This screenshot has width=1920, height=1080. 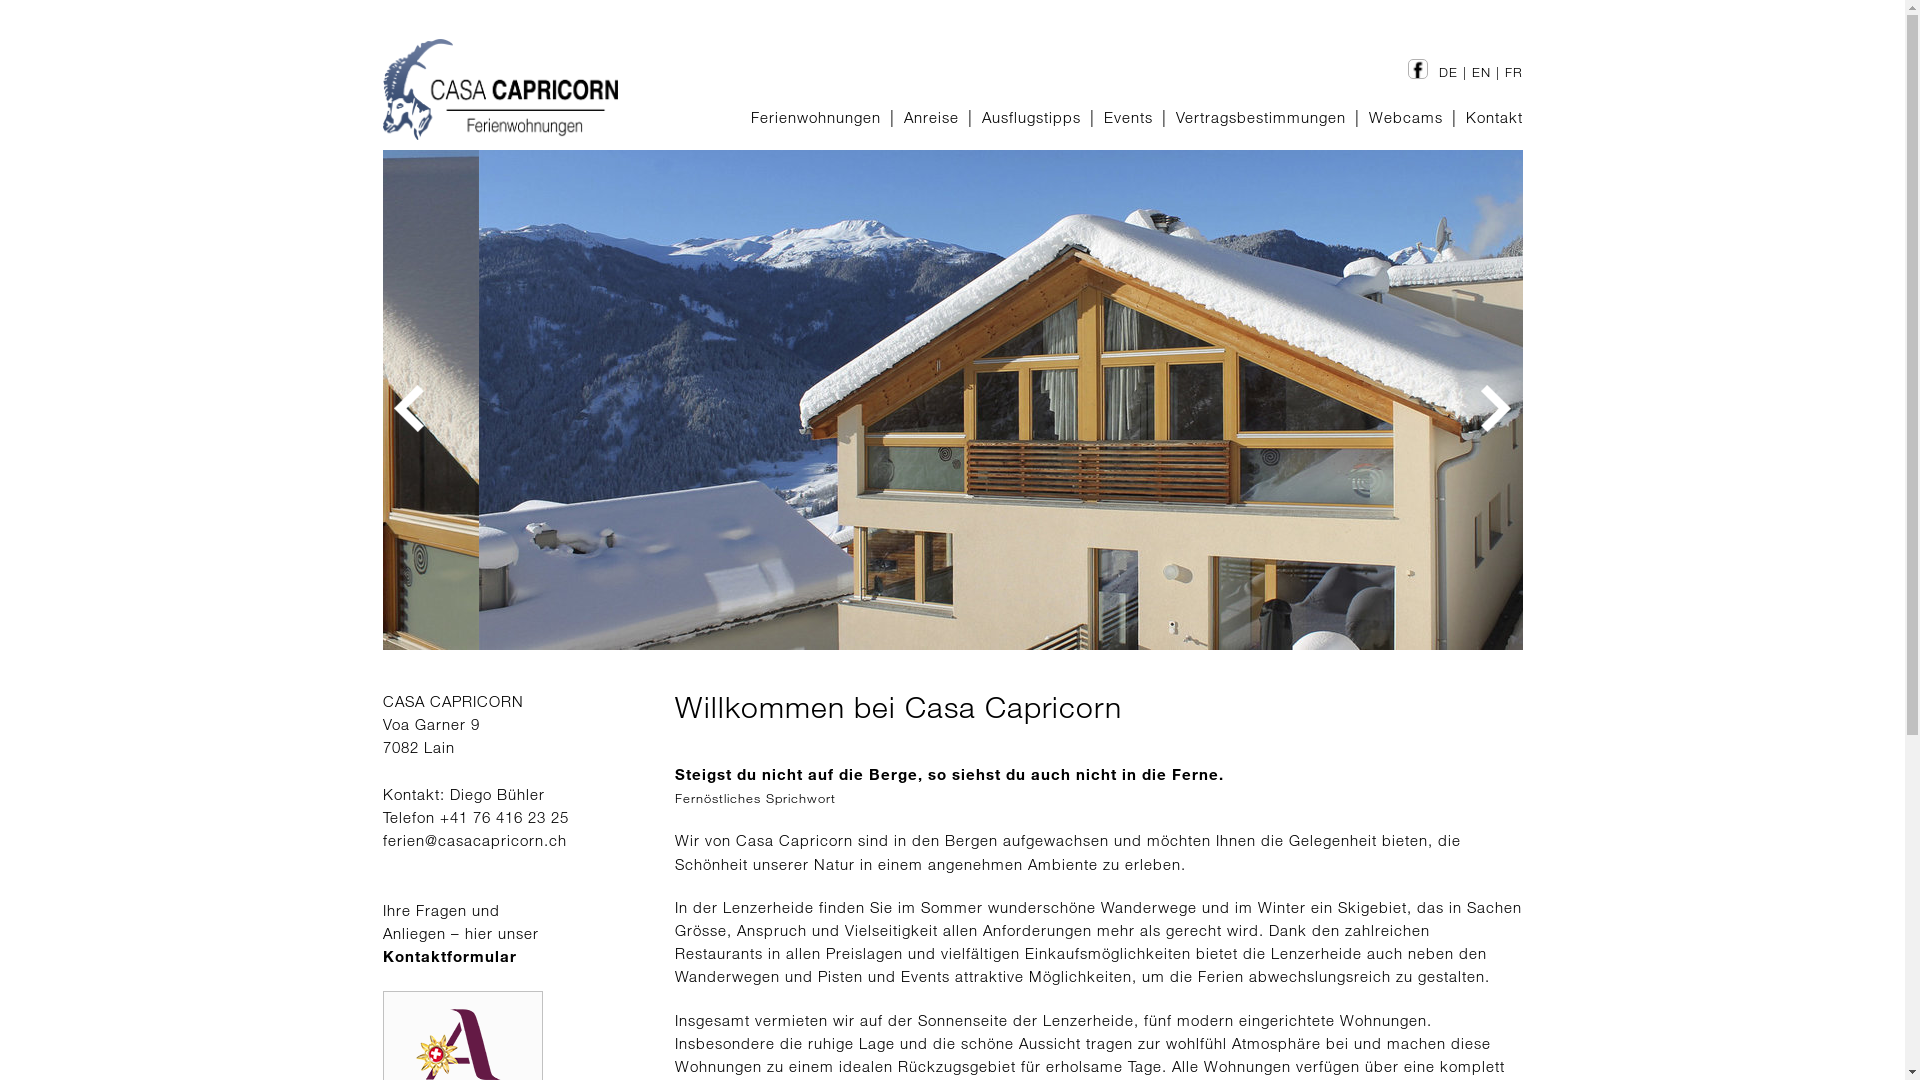 I want to click on Ausflugstipps, so click(x=1032, y=117).